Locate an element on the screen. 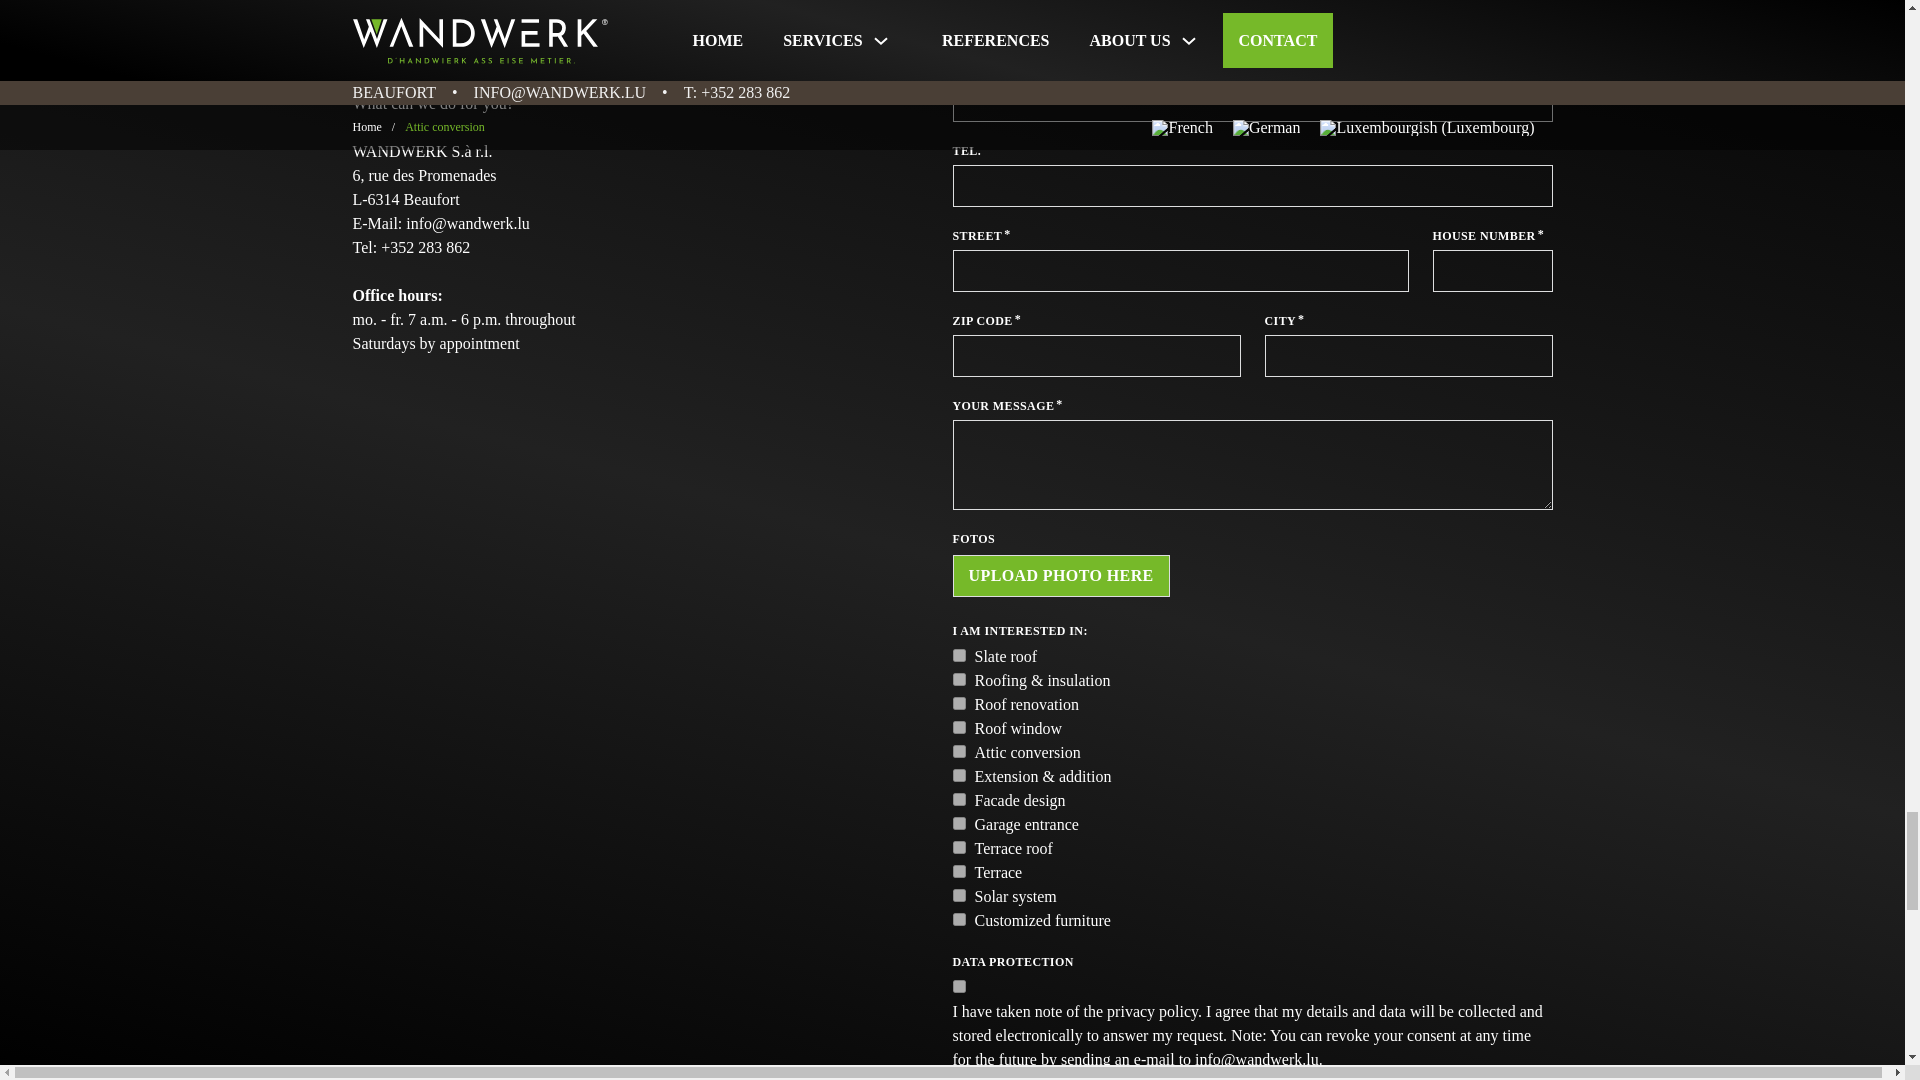 The image size is (1920, 1080). Customized furniture is located at coordinates (958, 918).